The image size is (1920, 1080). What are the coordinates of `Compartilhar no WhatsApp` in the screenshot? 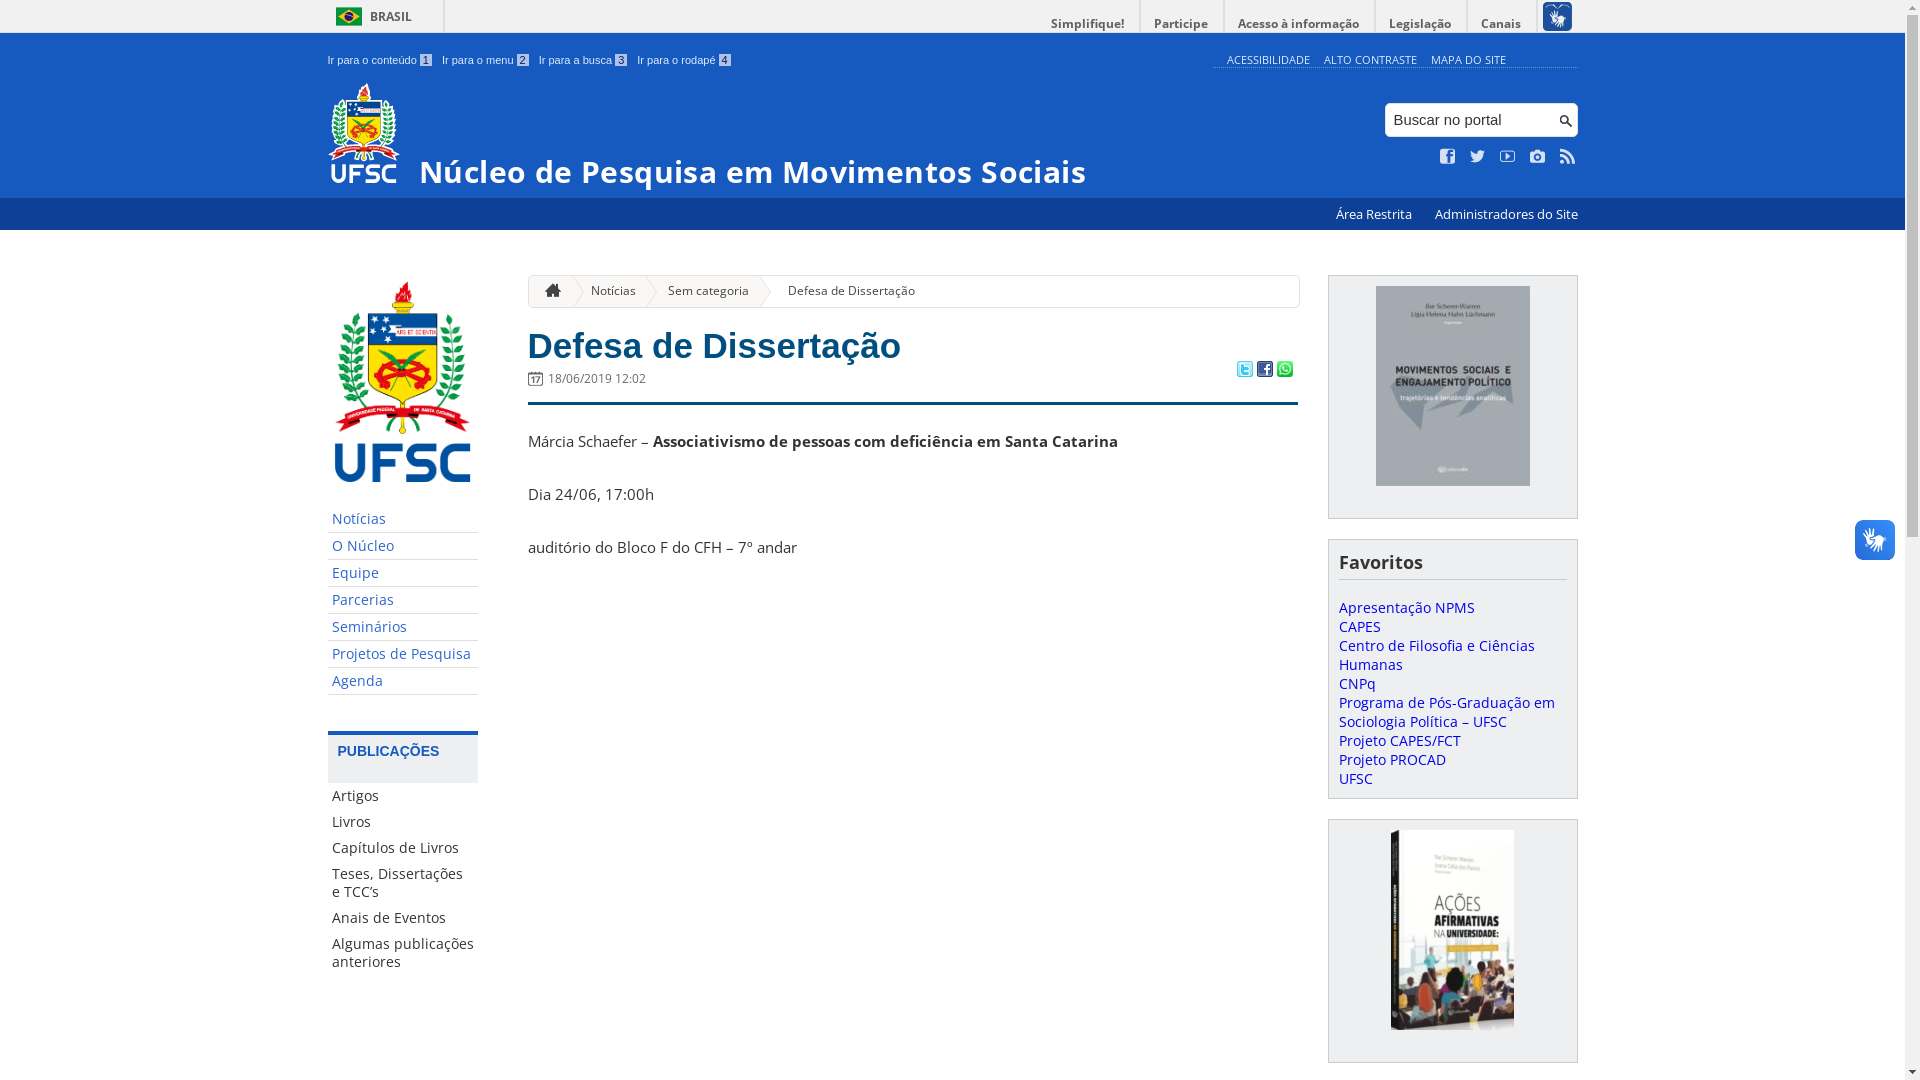 It's located at (1284, 371).